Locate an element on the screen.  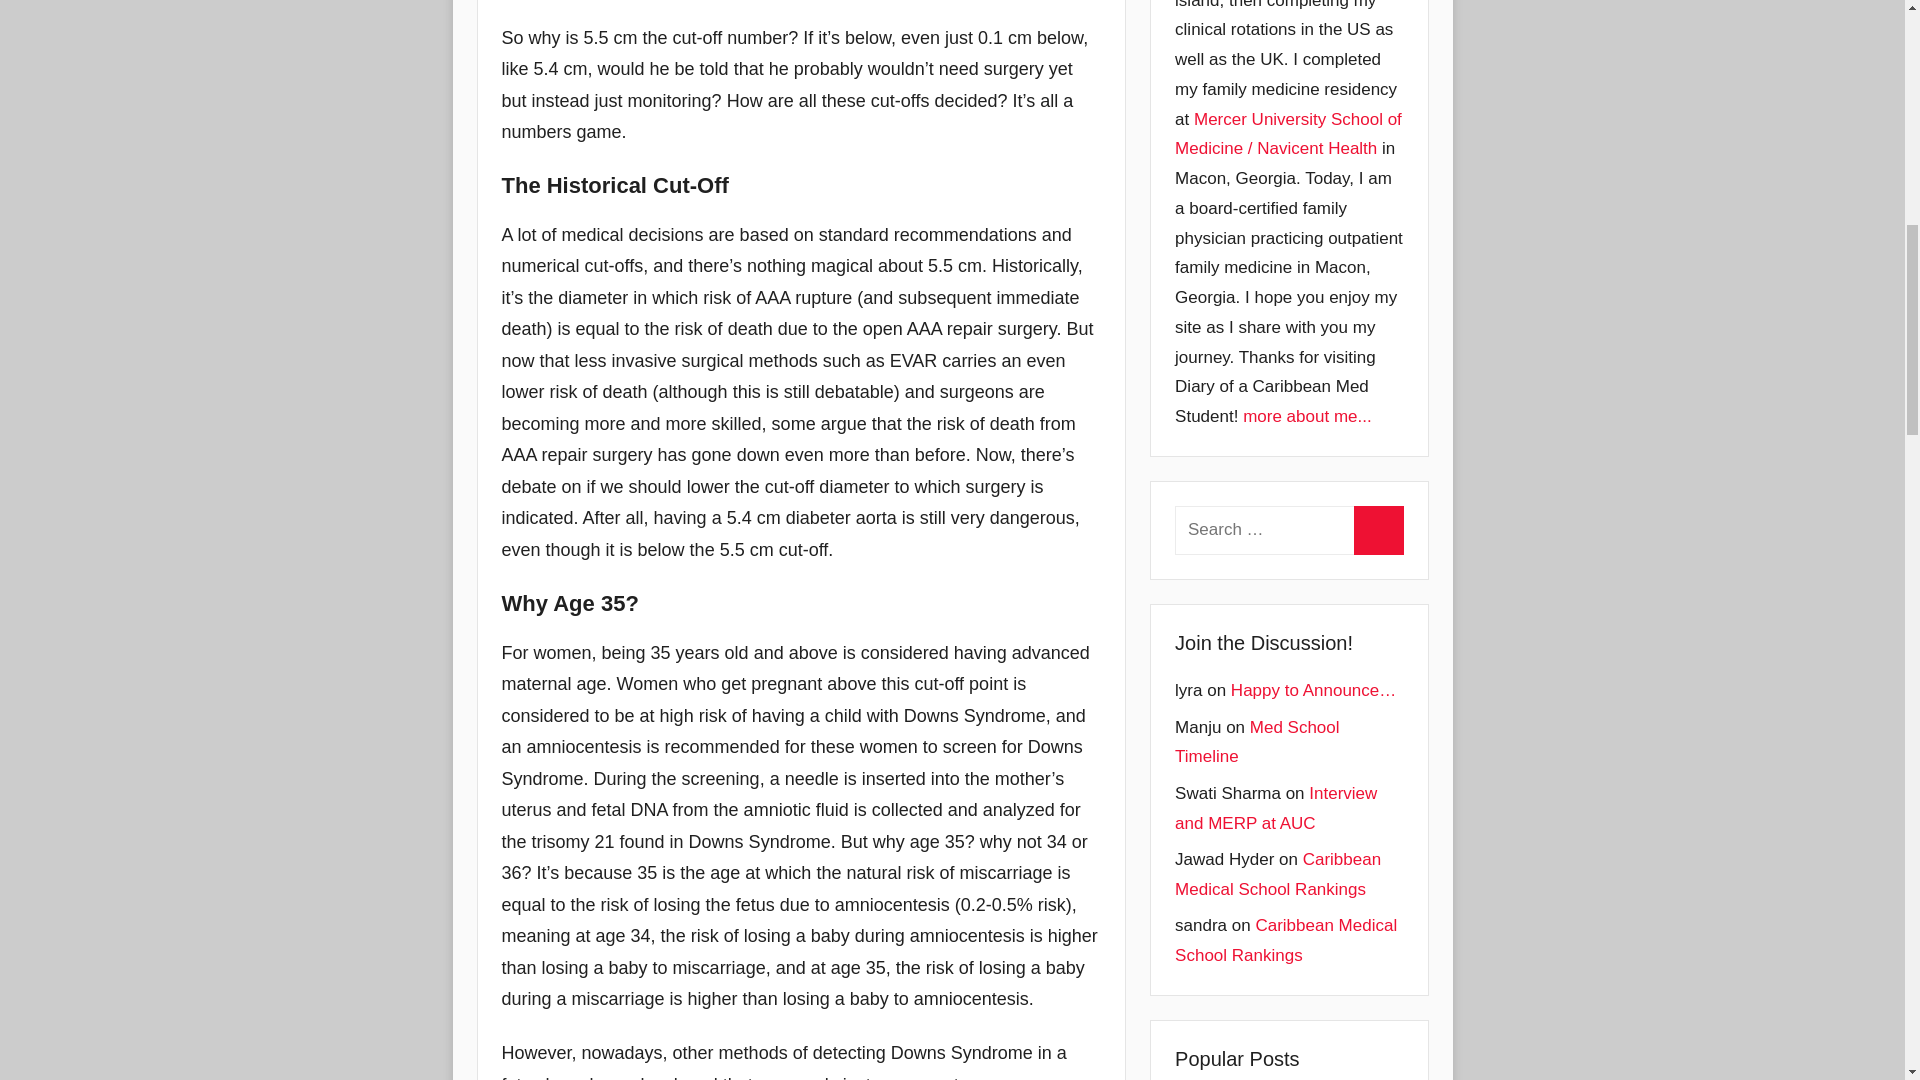
Med School Timeline is located at coordinates (1256, 742).